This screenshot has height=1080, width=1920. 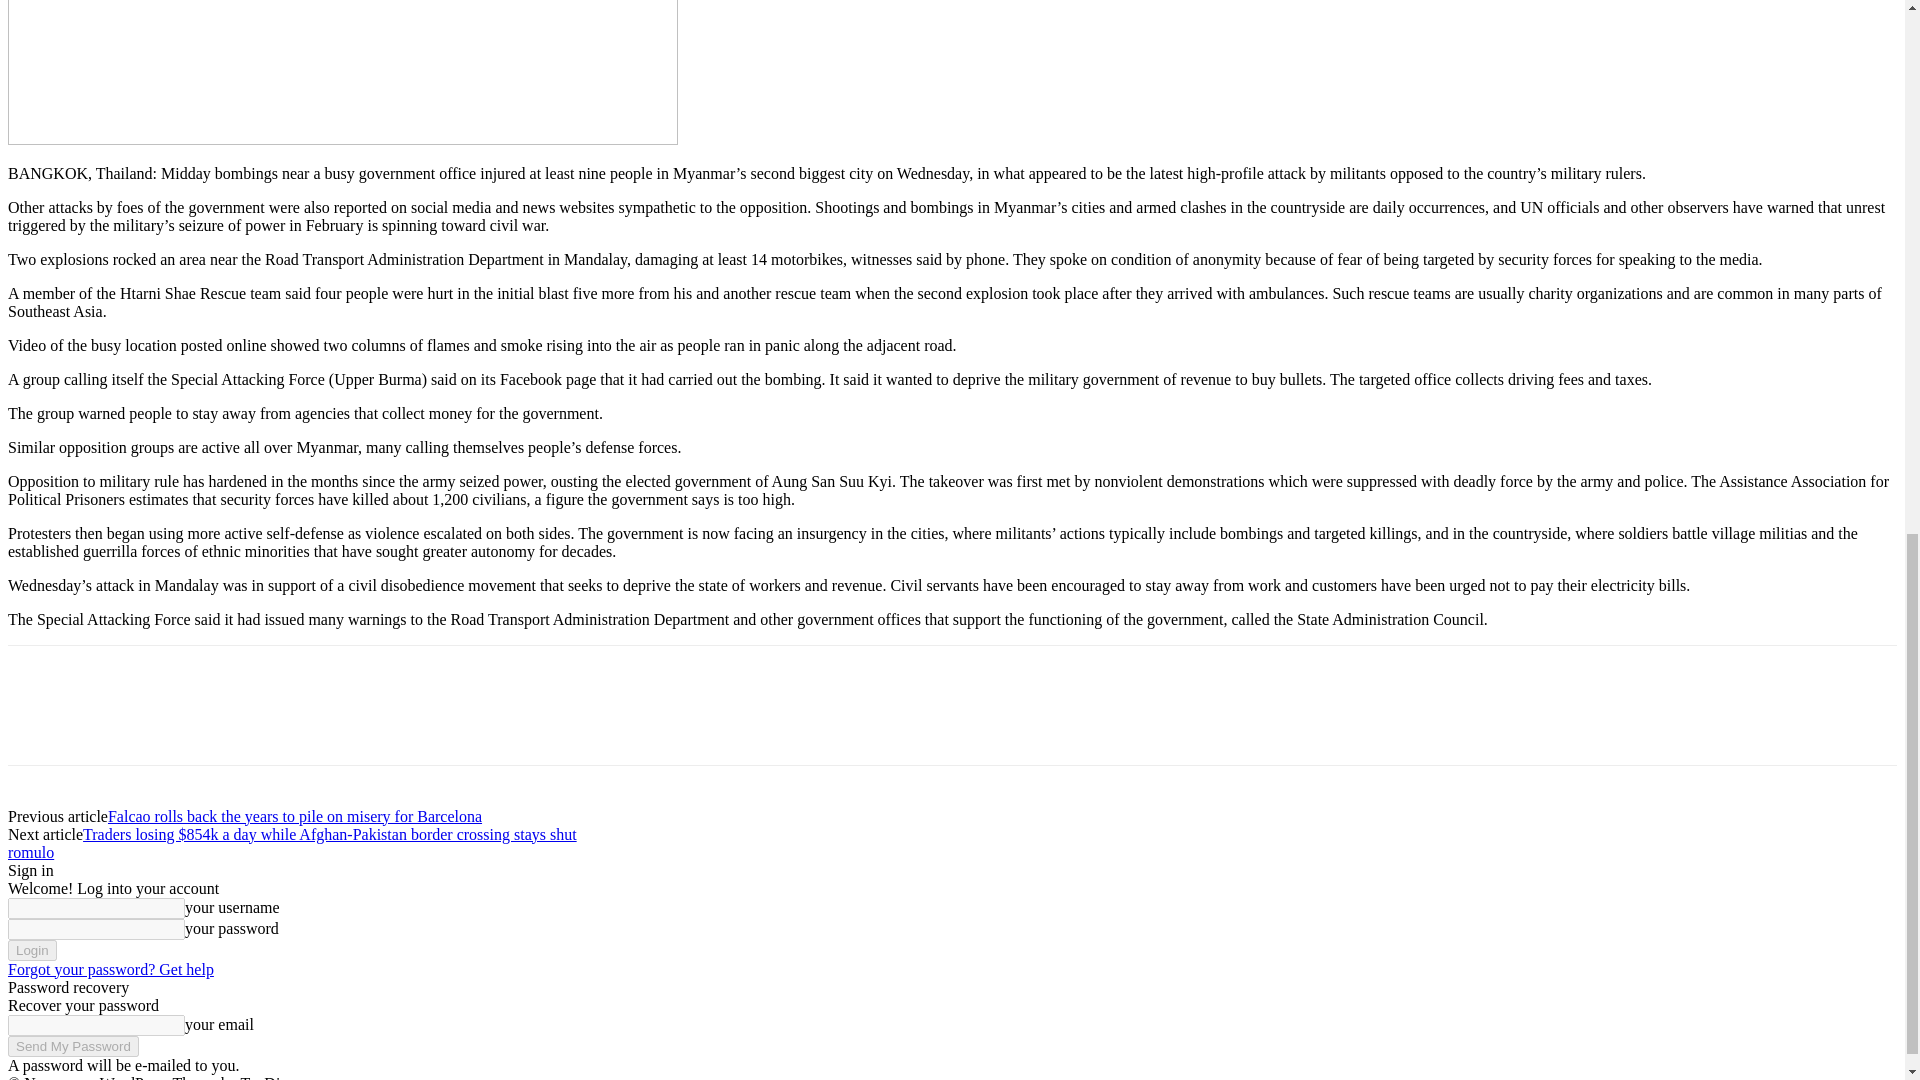 What do you see at coordinates (72, 1046) in the screenshot?
I see `Send My Password` at bounding box center [72, 1046].